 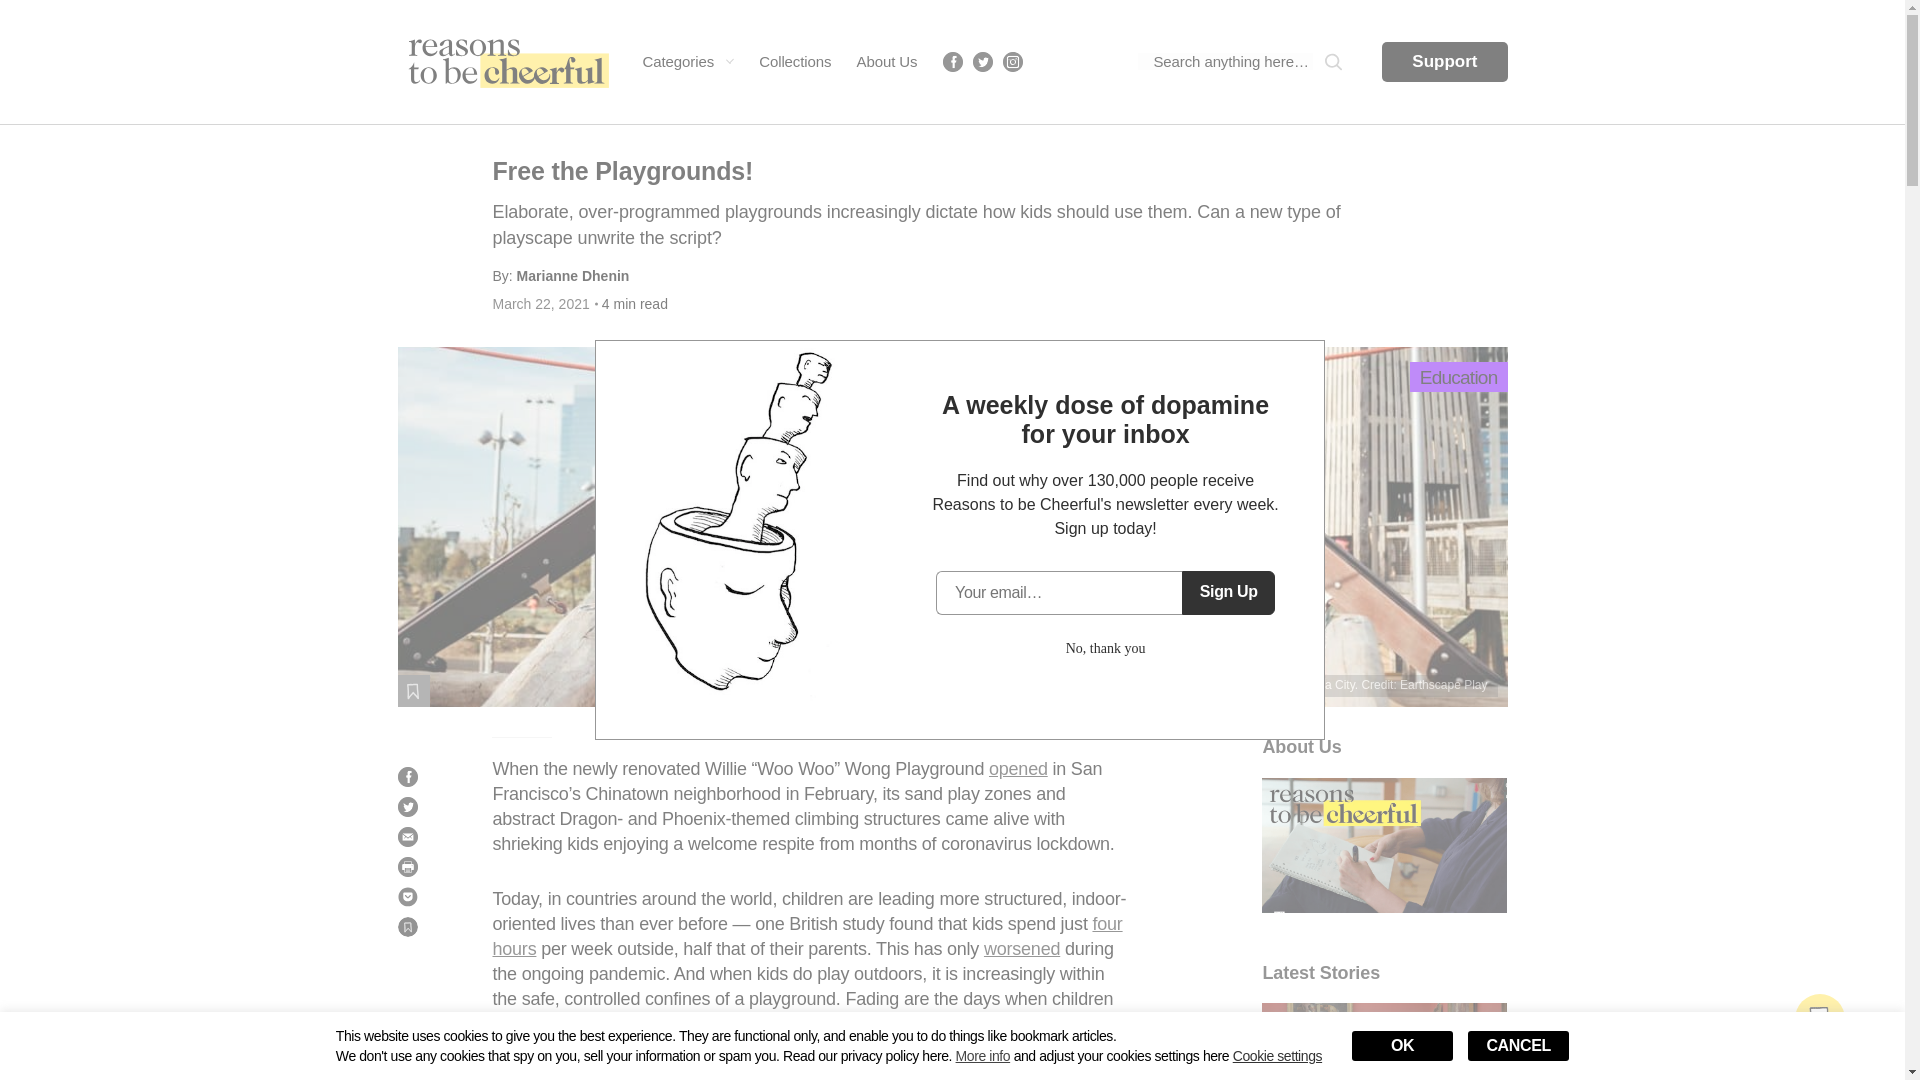 What do you see at coordinates (794, 61) in the screenshot?
I see `Collections` at bounding box center [794, 61].